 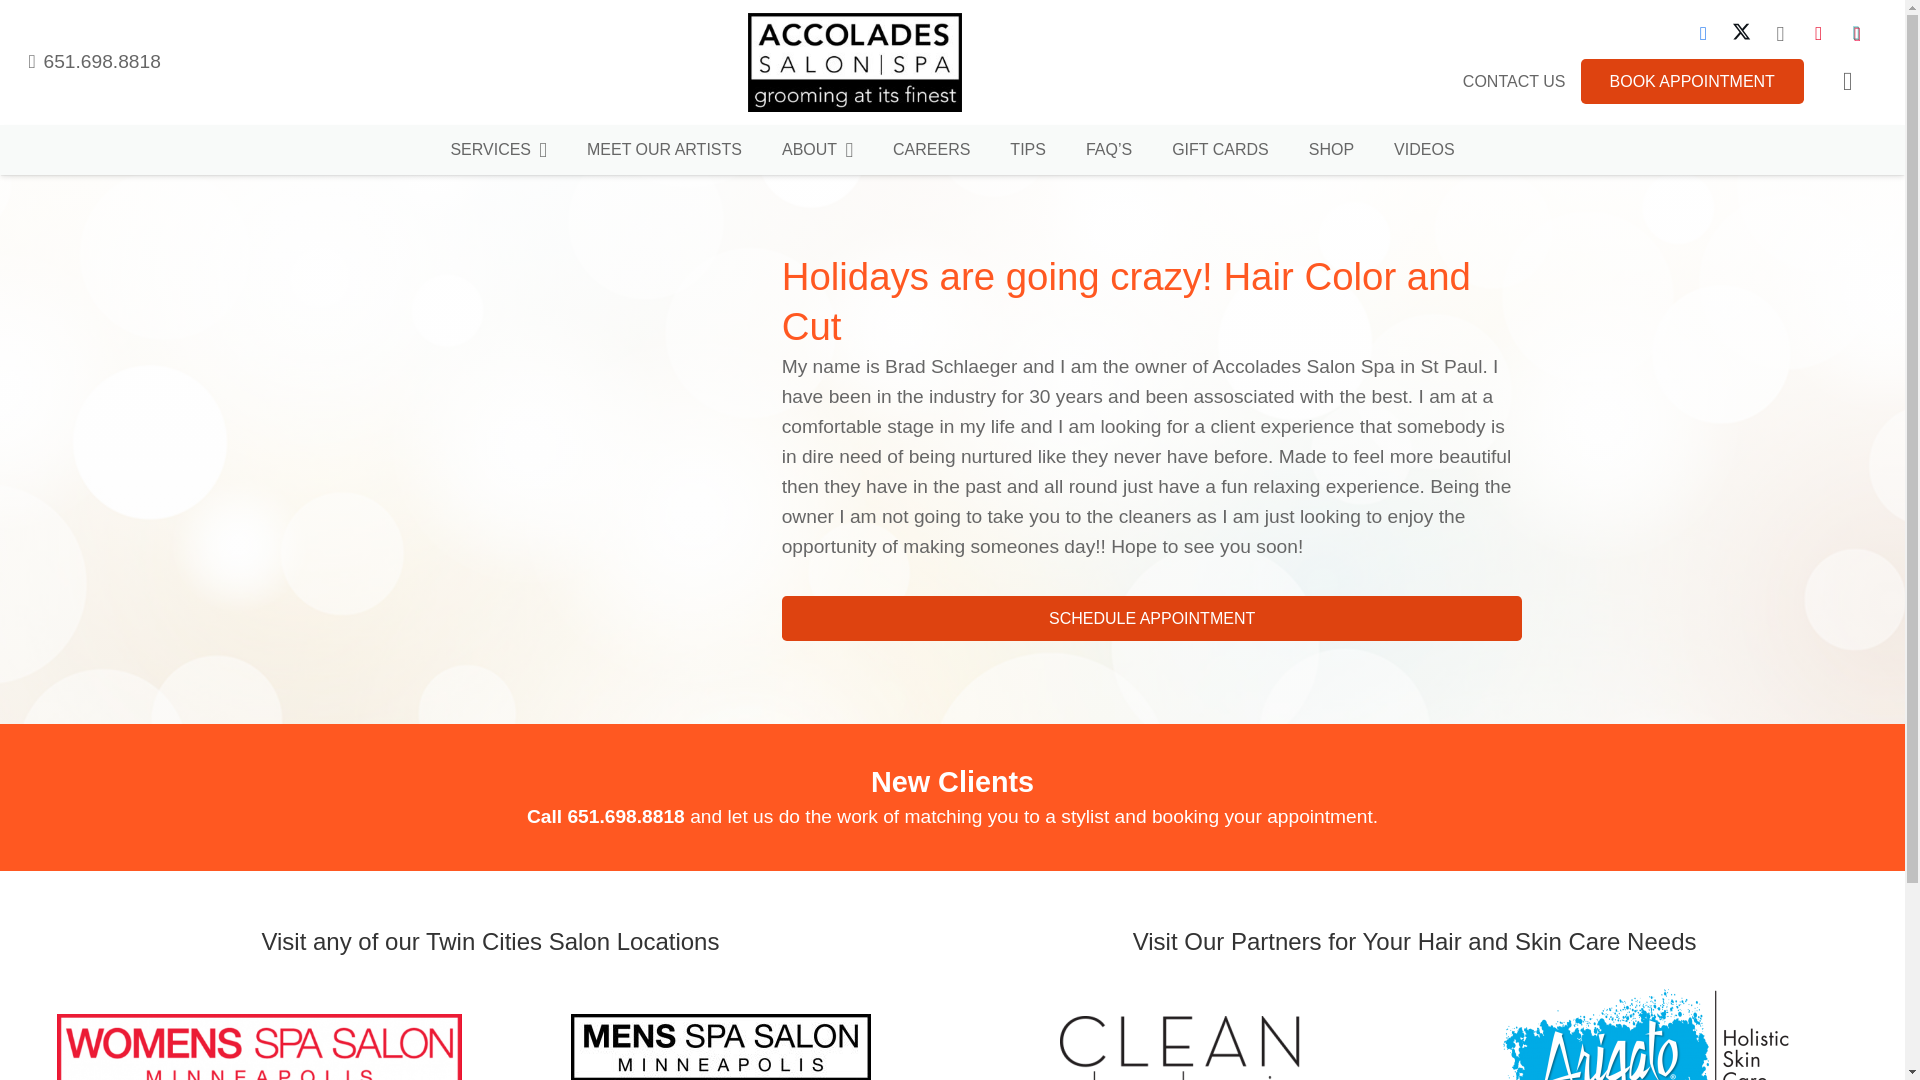 I want to click on BOOK APPOINTMENT, so click(x=1692, y=81).